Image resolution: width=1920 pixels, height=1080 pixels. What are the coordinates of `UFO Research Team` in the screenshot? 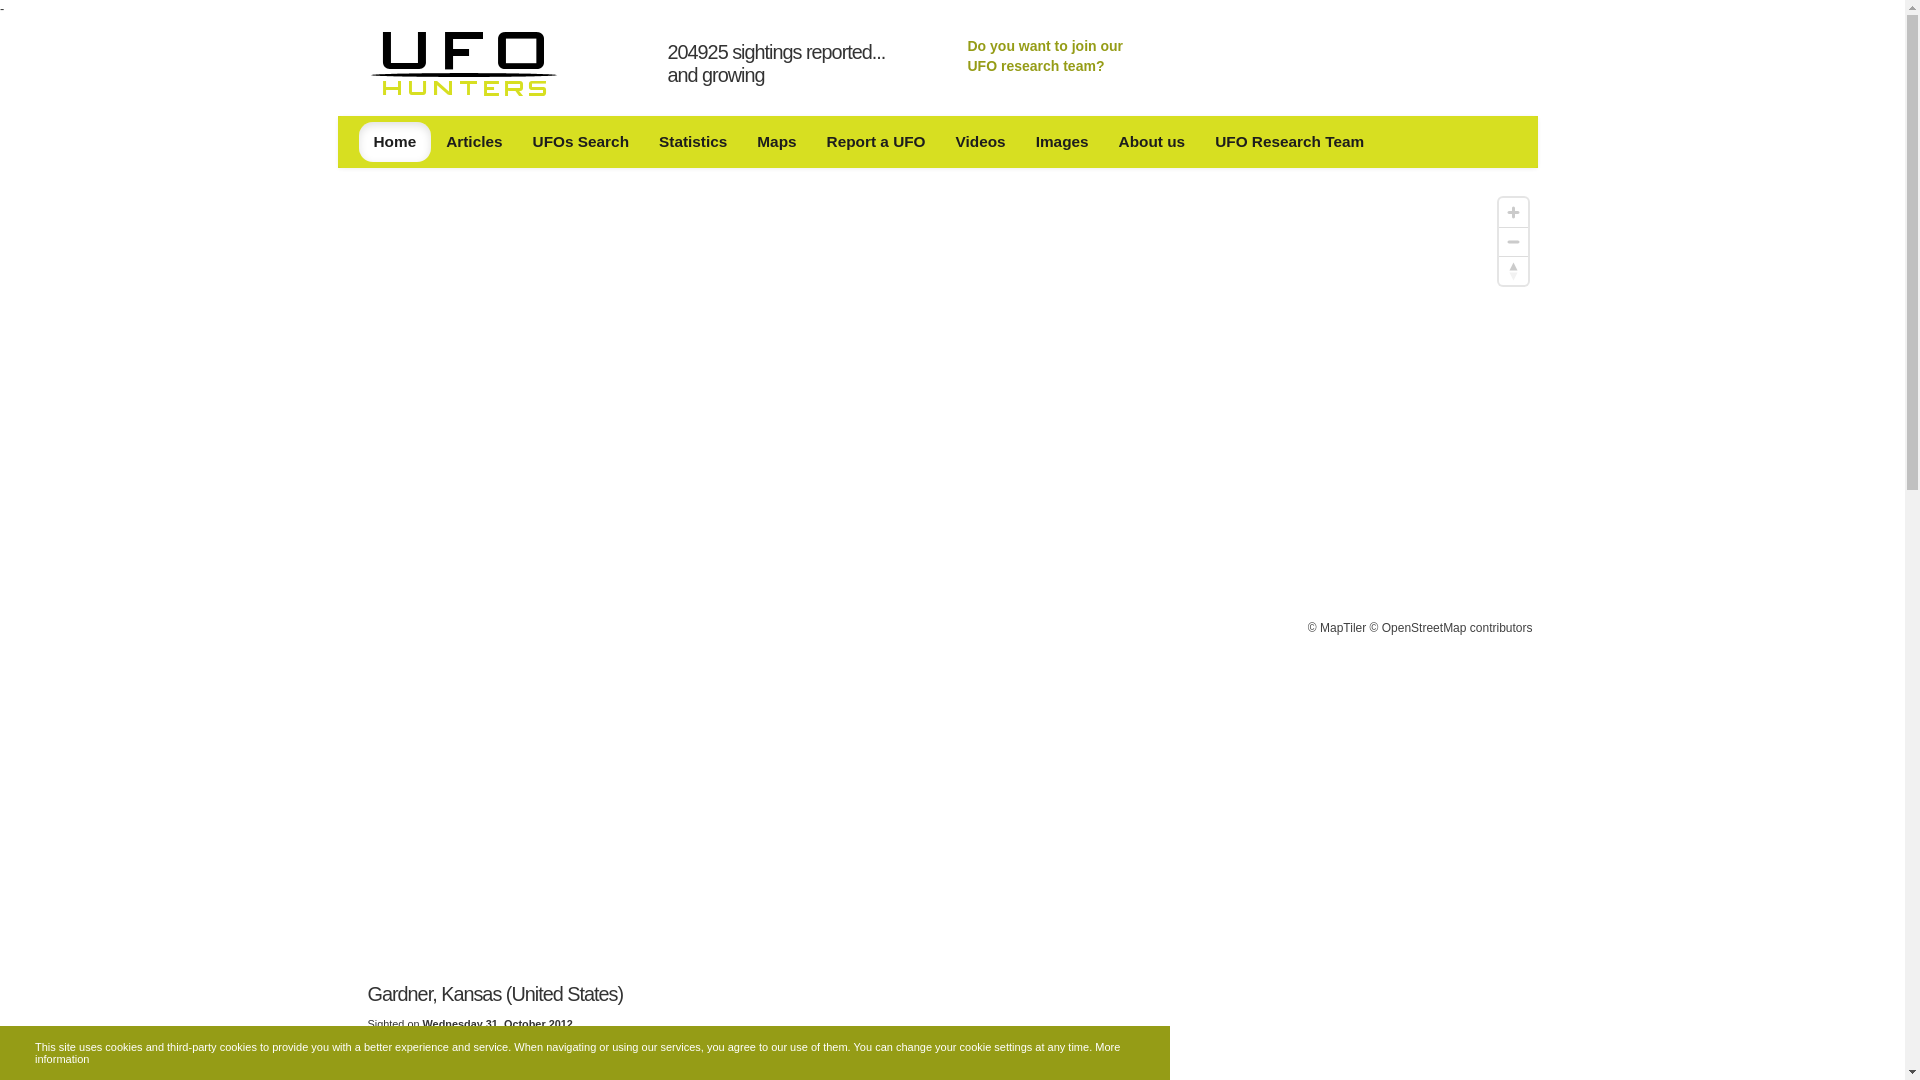 It's located at (1289, 142).